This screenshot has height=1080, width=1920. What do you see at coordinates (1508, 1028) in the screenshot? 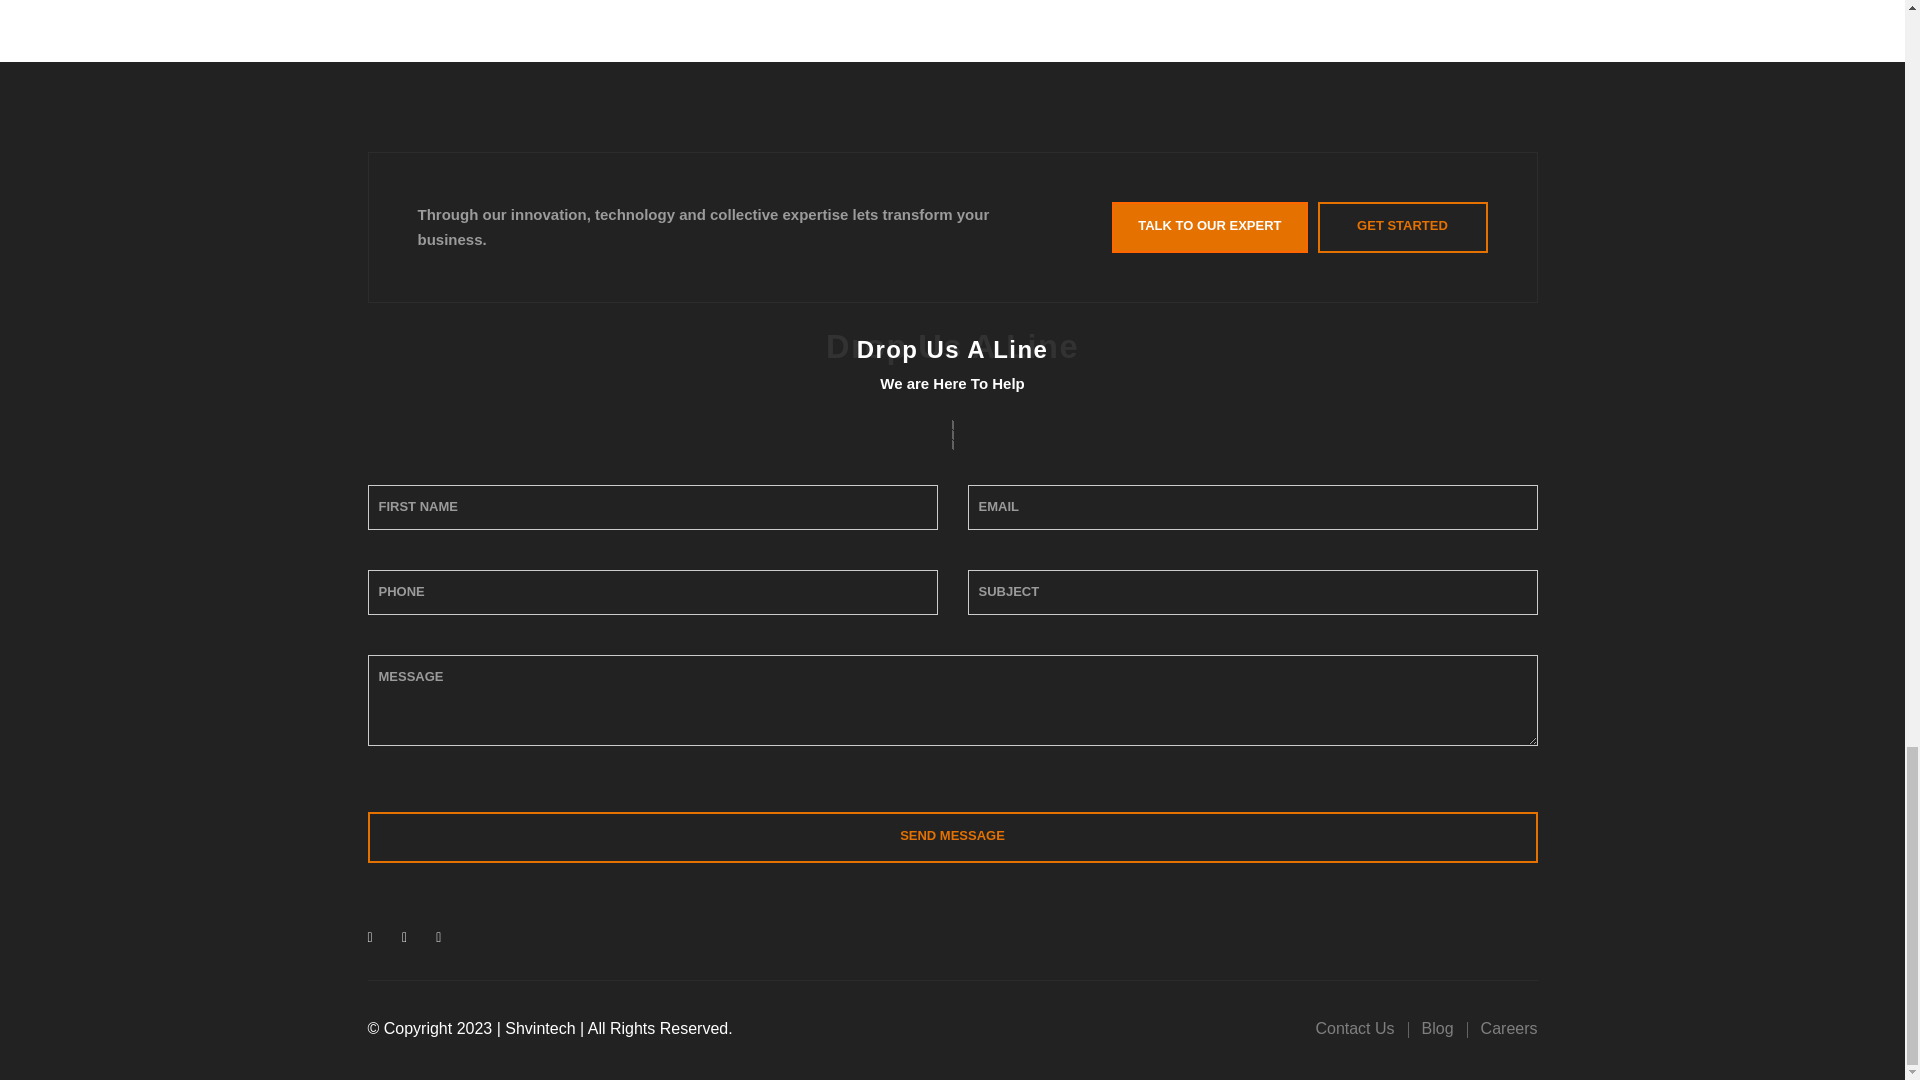
I see `Careers` at bounding box center [1508, 1028].